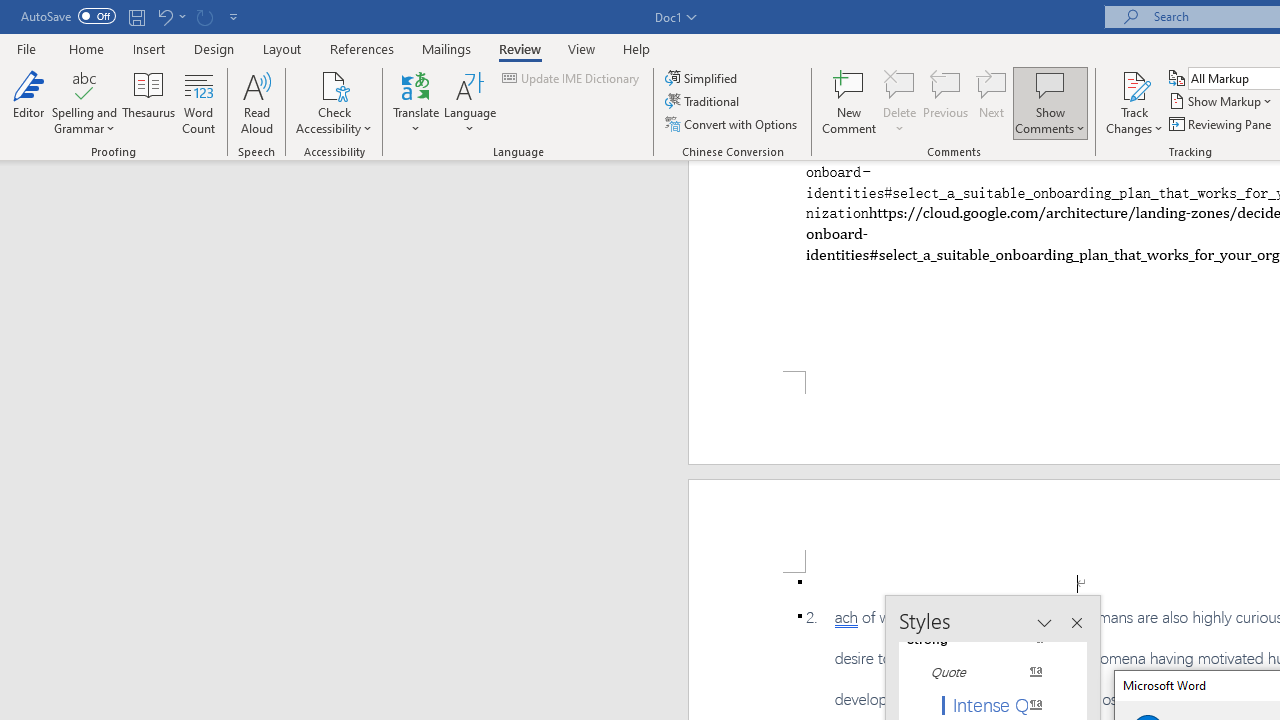  What do you see at coordinates (470, 102) in the screenshot?
I see `Language` at bounding box center [470, 102].